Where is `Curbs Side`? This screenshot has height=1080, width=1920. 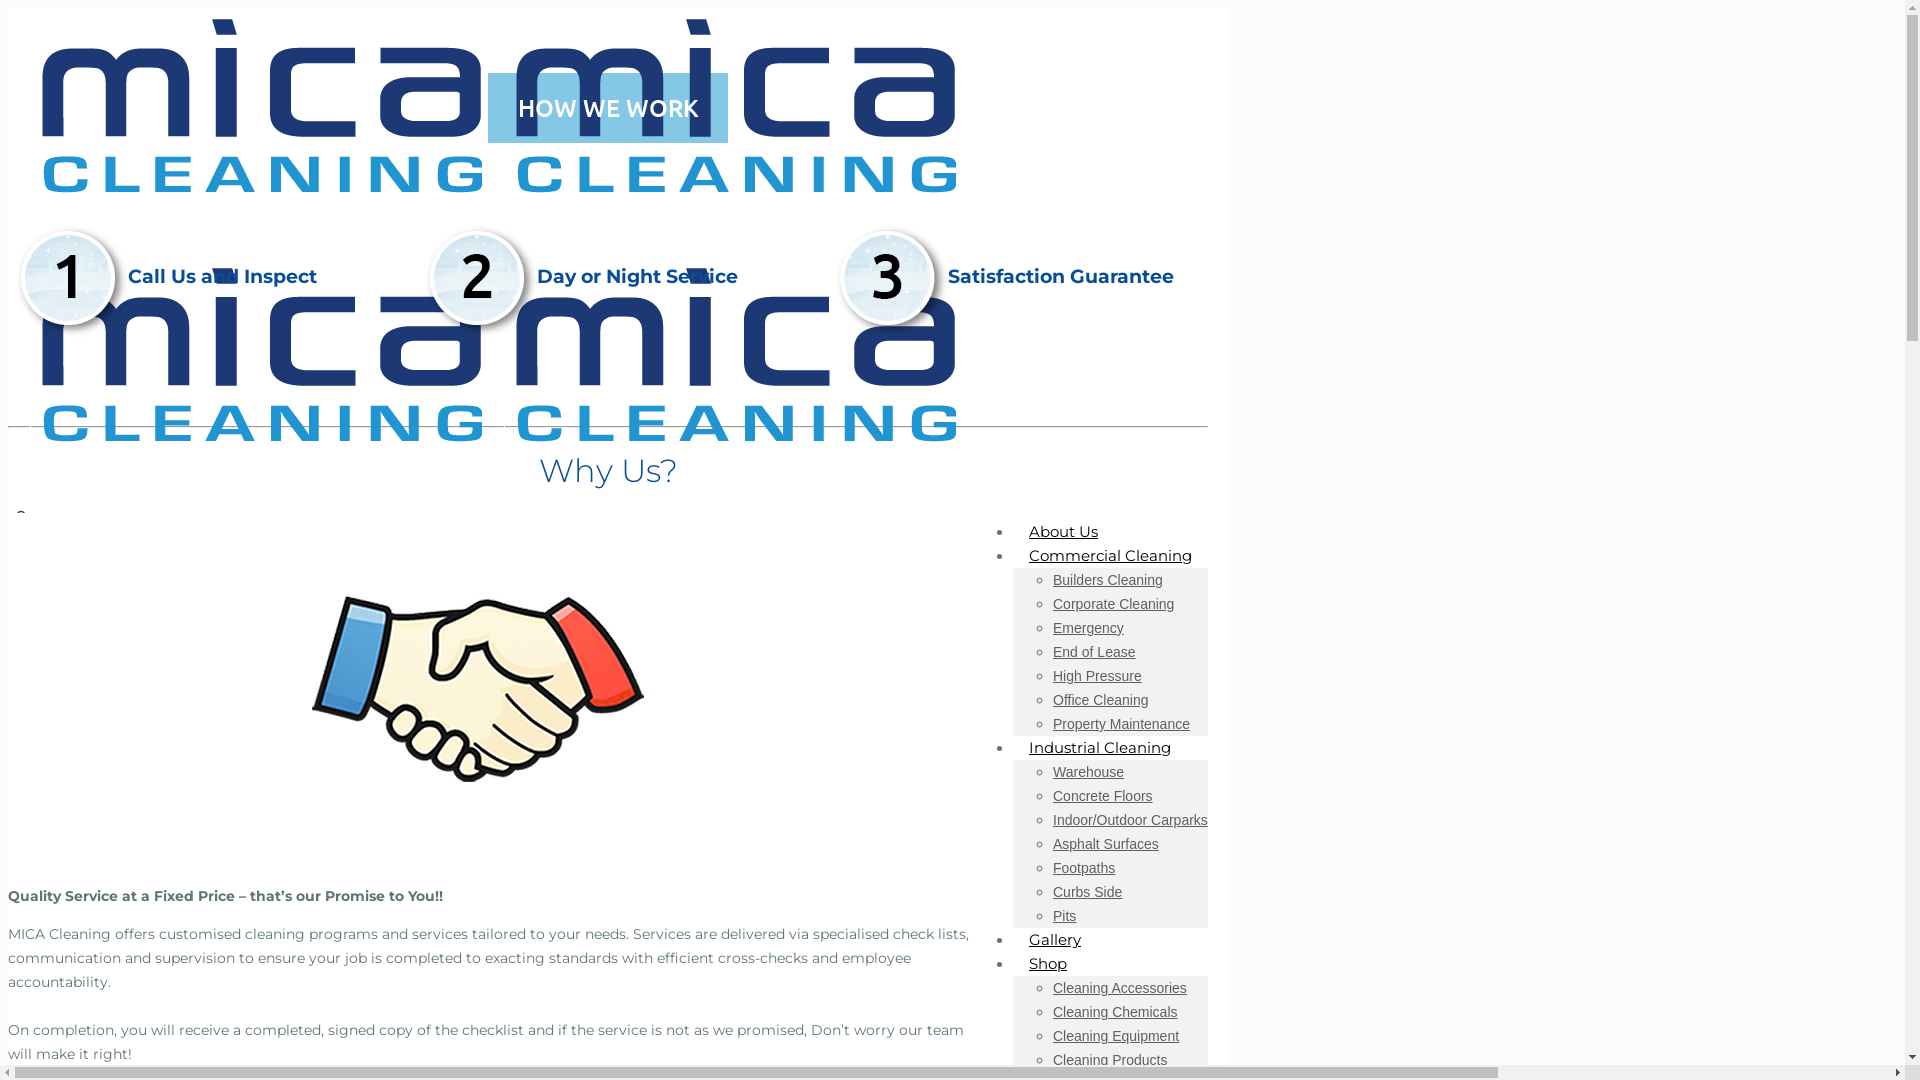 Curbs Side is located at coordinates (1088, 892).